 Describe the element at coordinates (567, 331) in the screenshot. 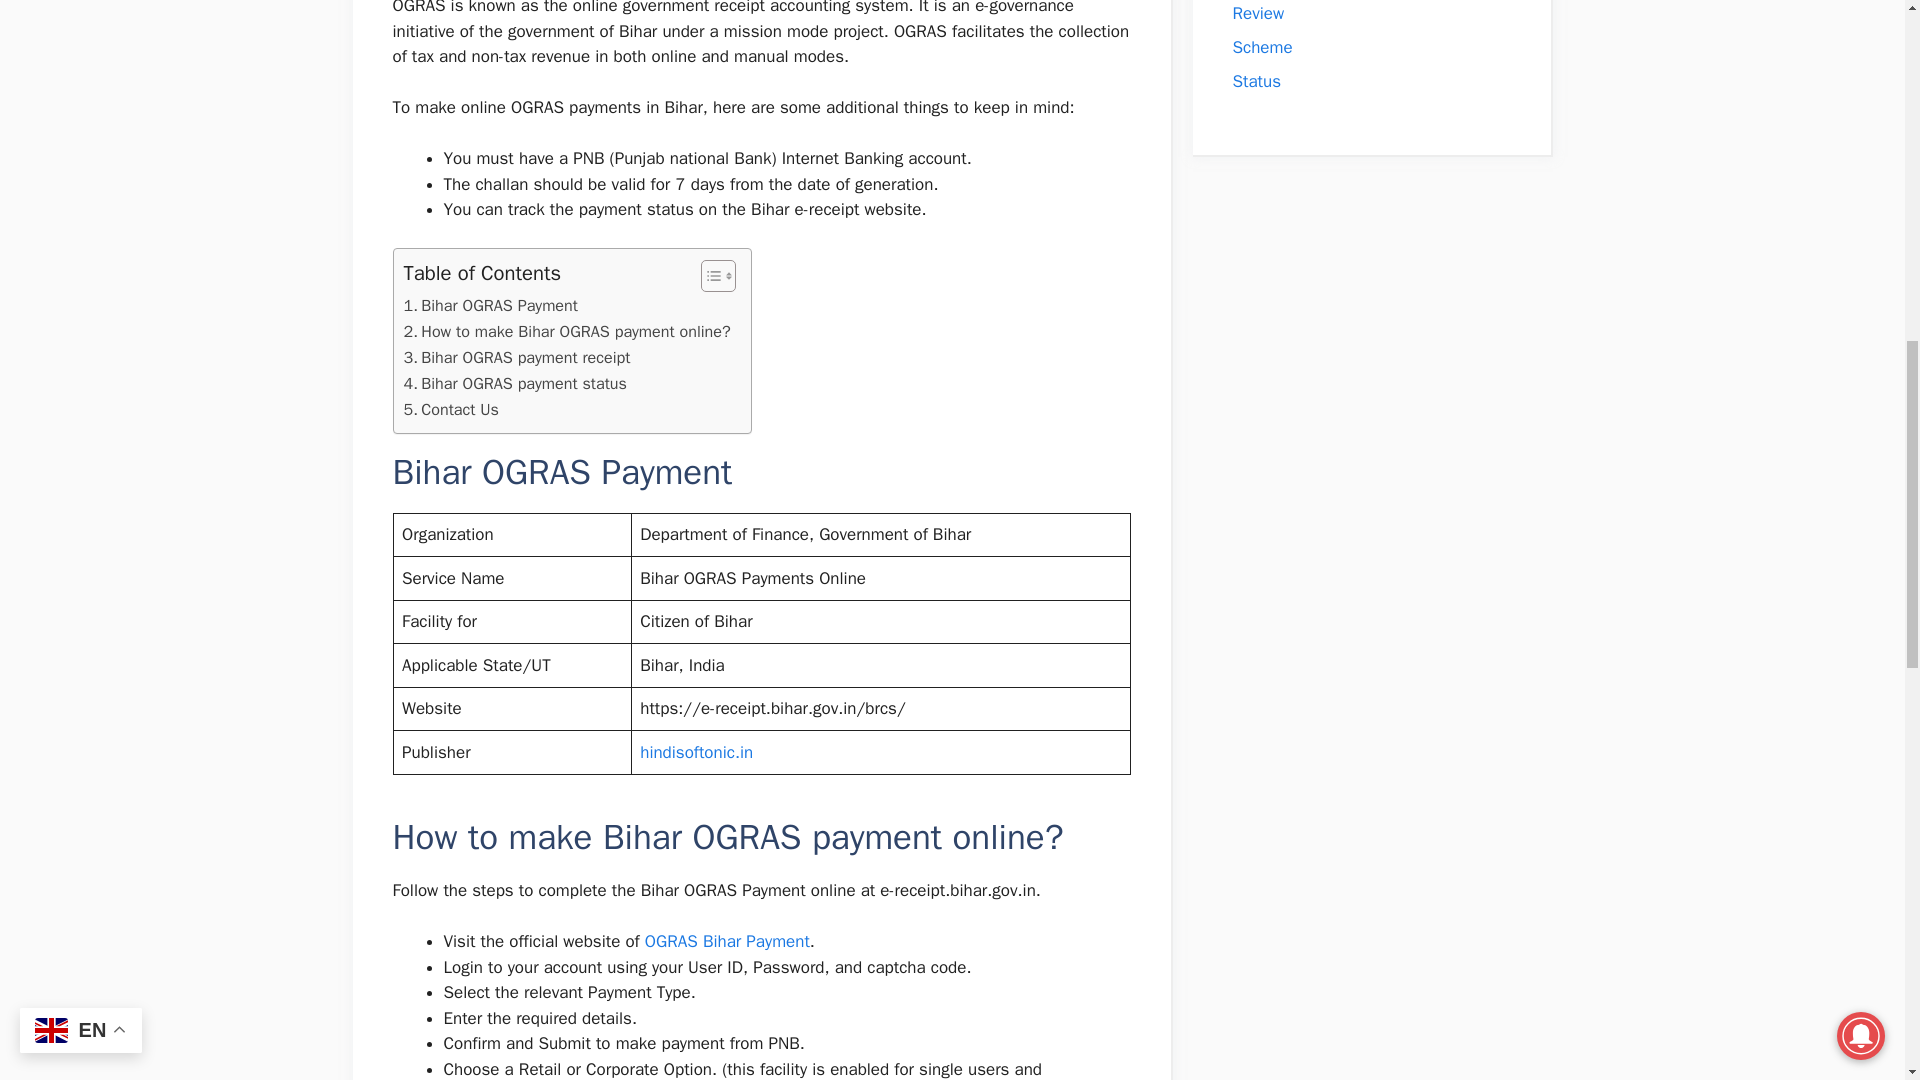

I see `How to make Bihar OGRAS payment online?` at that location.